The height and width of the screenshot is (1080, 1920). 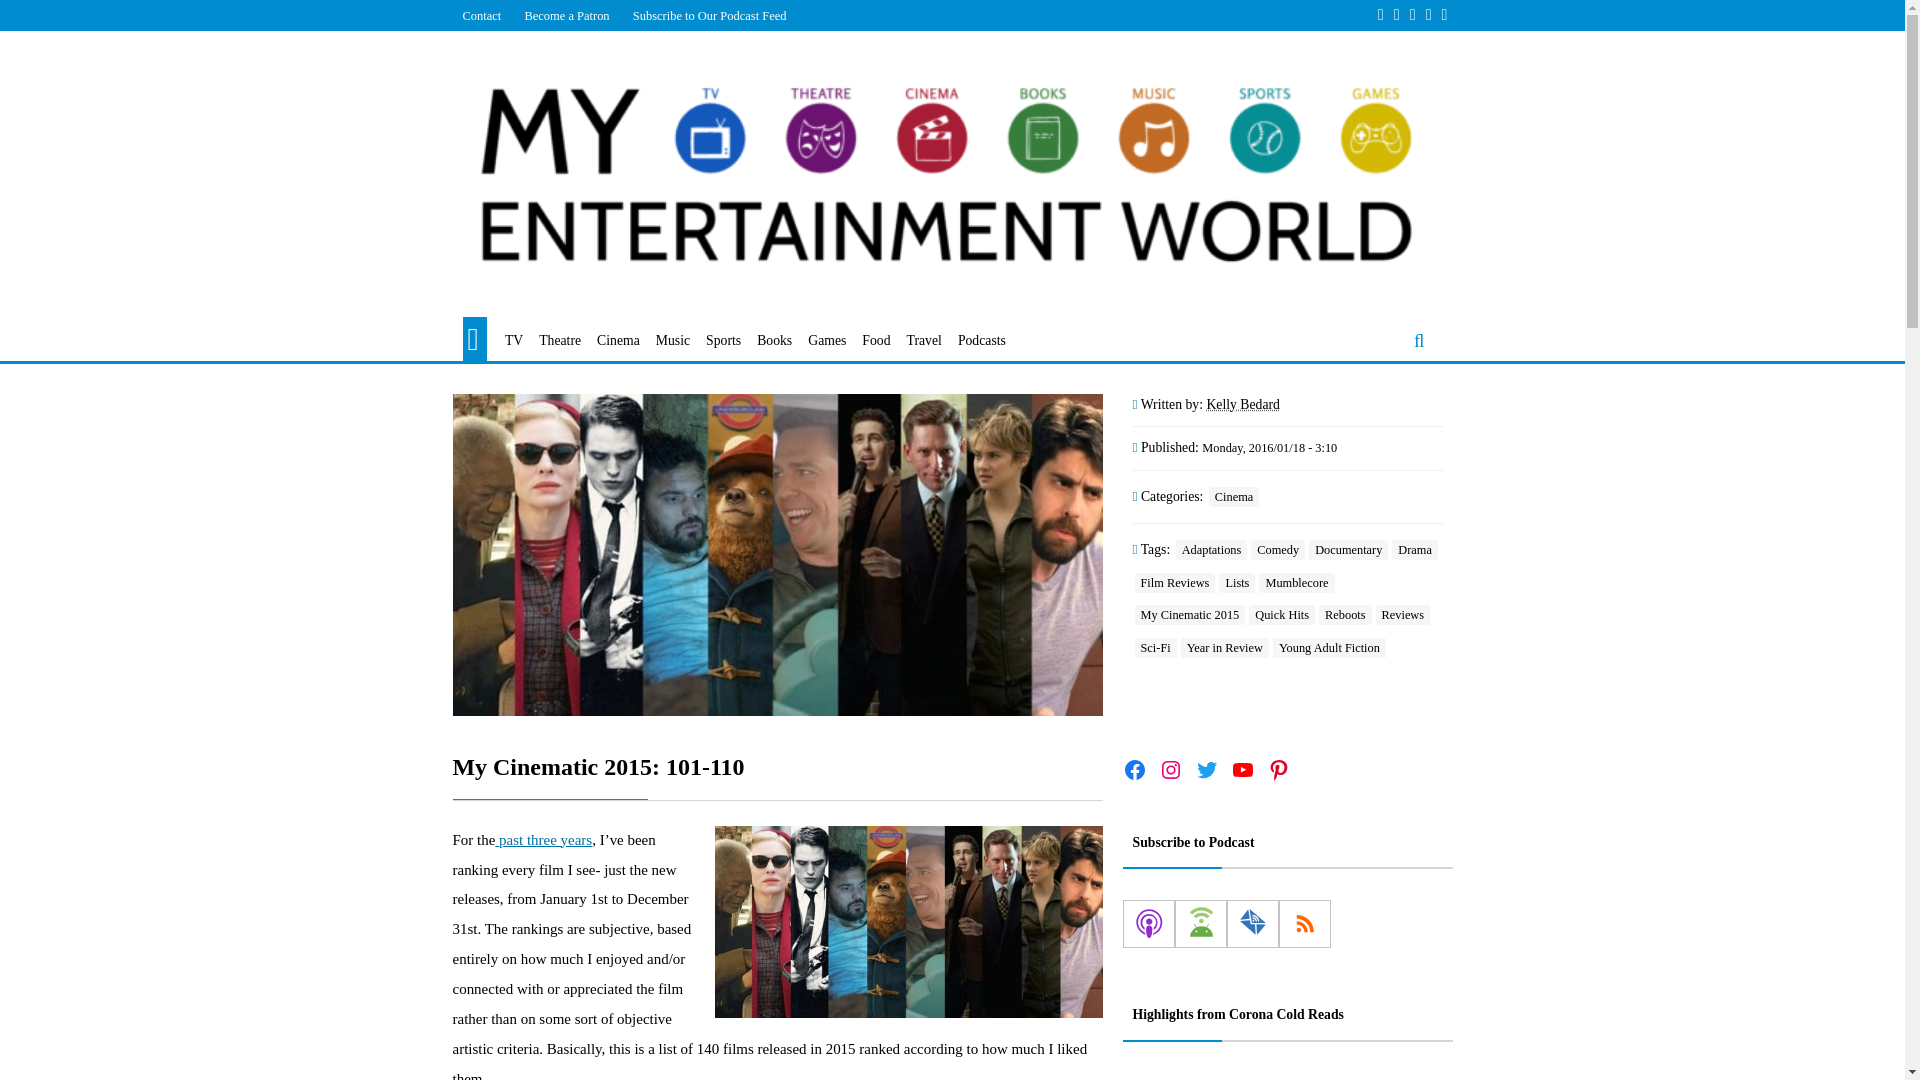 I want to click on Books, so click(x=774, y=341).